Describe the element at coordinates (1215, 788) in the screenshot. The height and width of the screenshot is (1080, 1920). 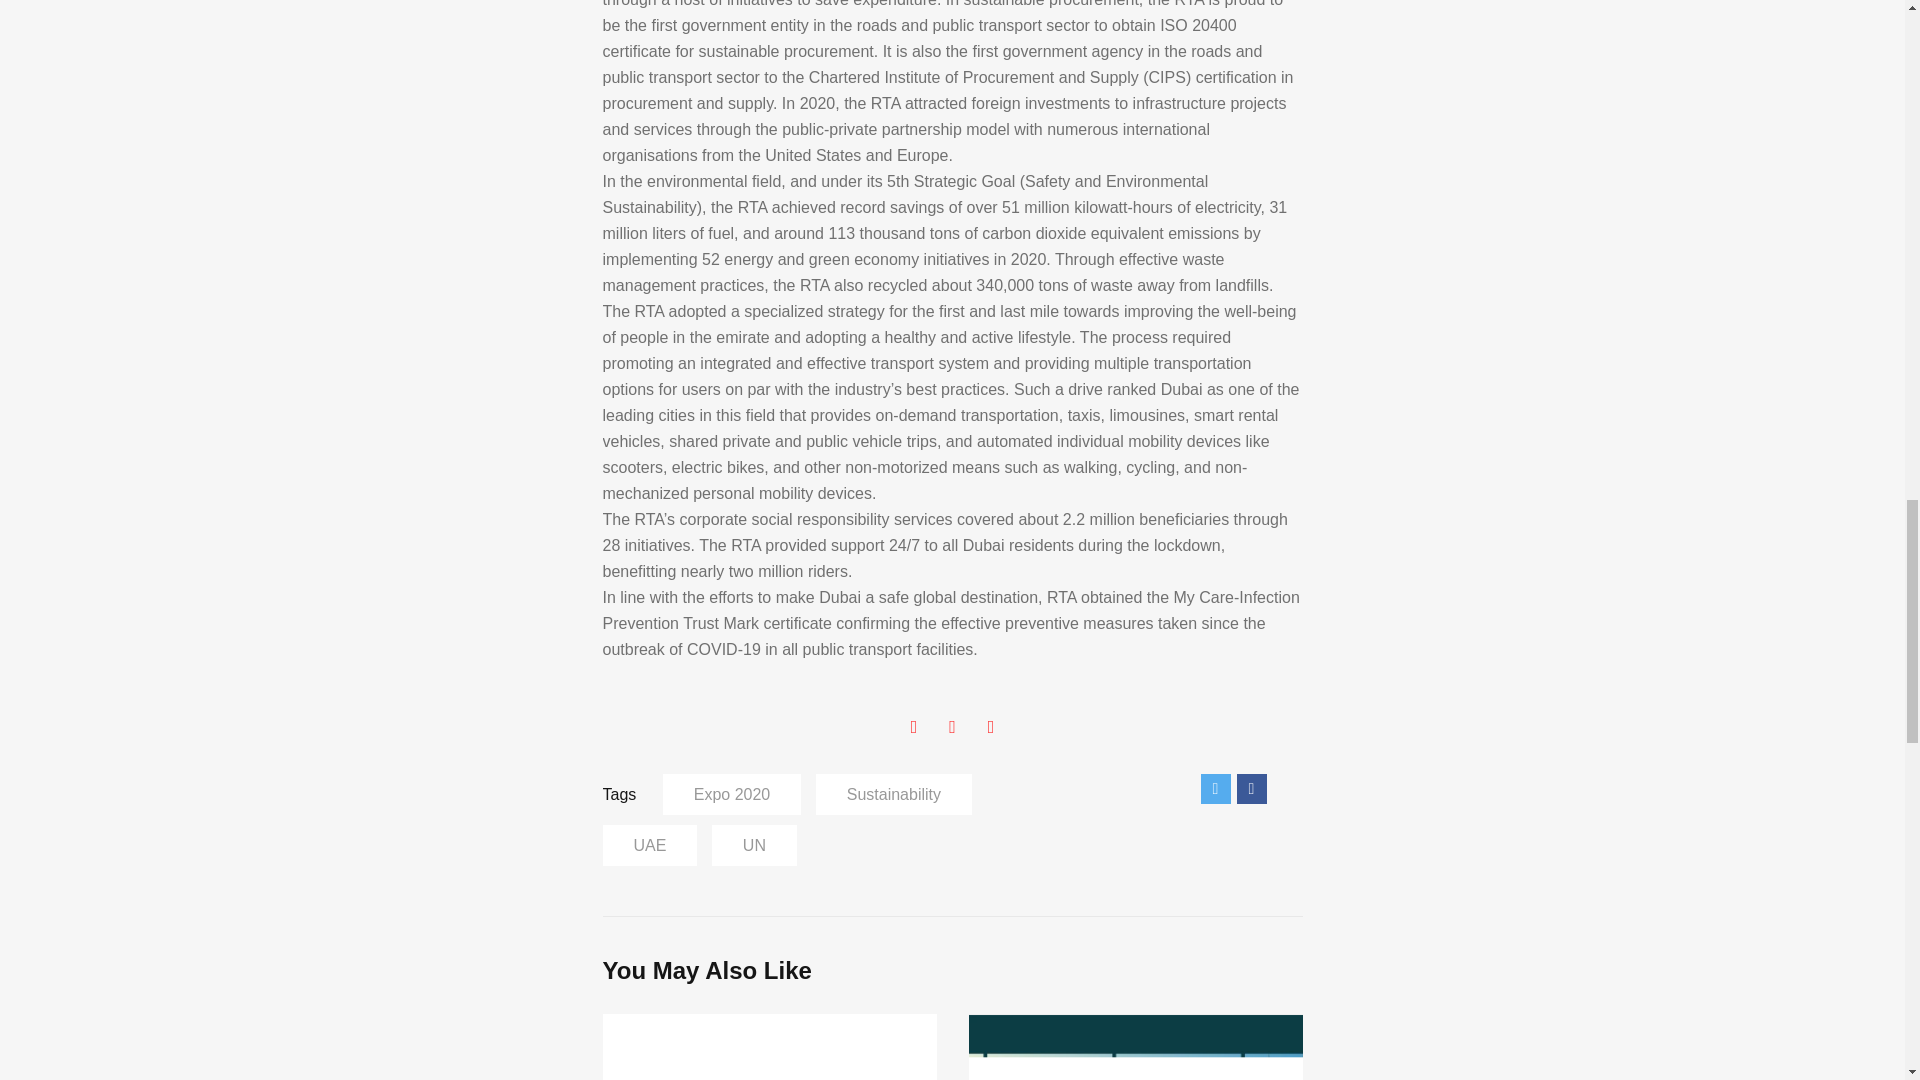
I see `Share on Twitter` at that location.